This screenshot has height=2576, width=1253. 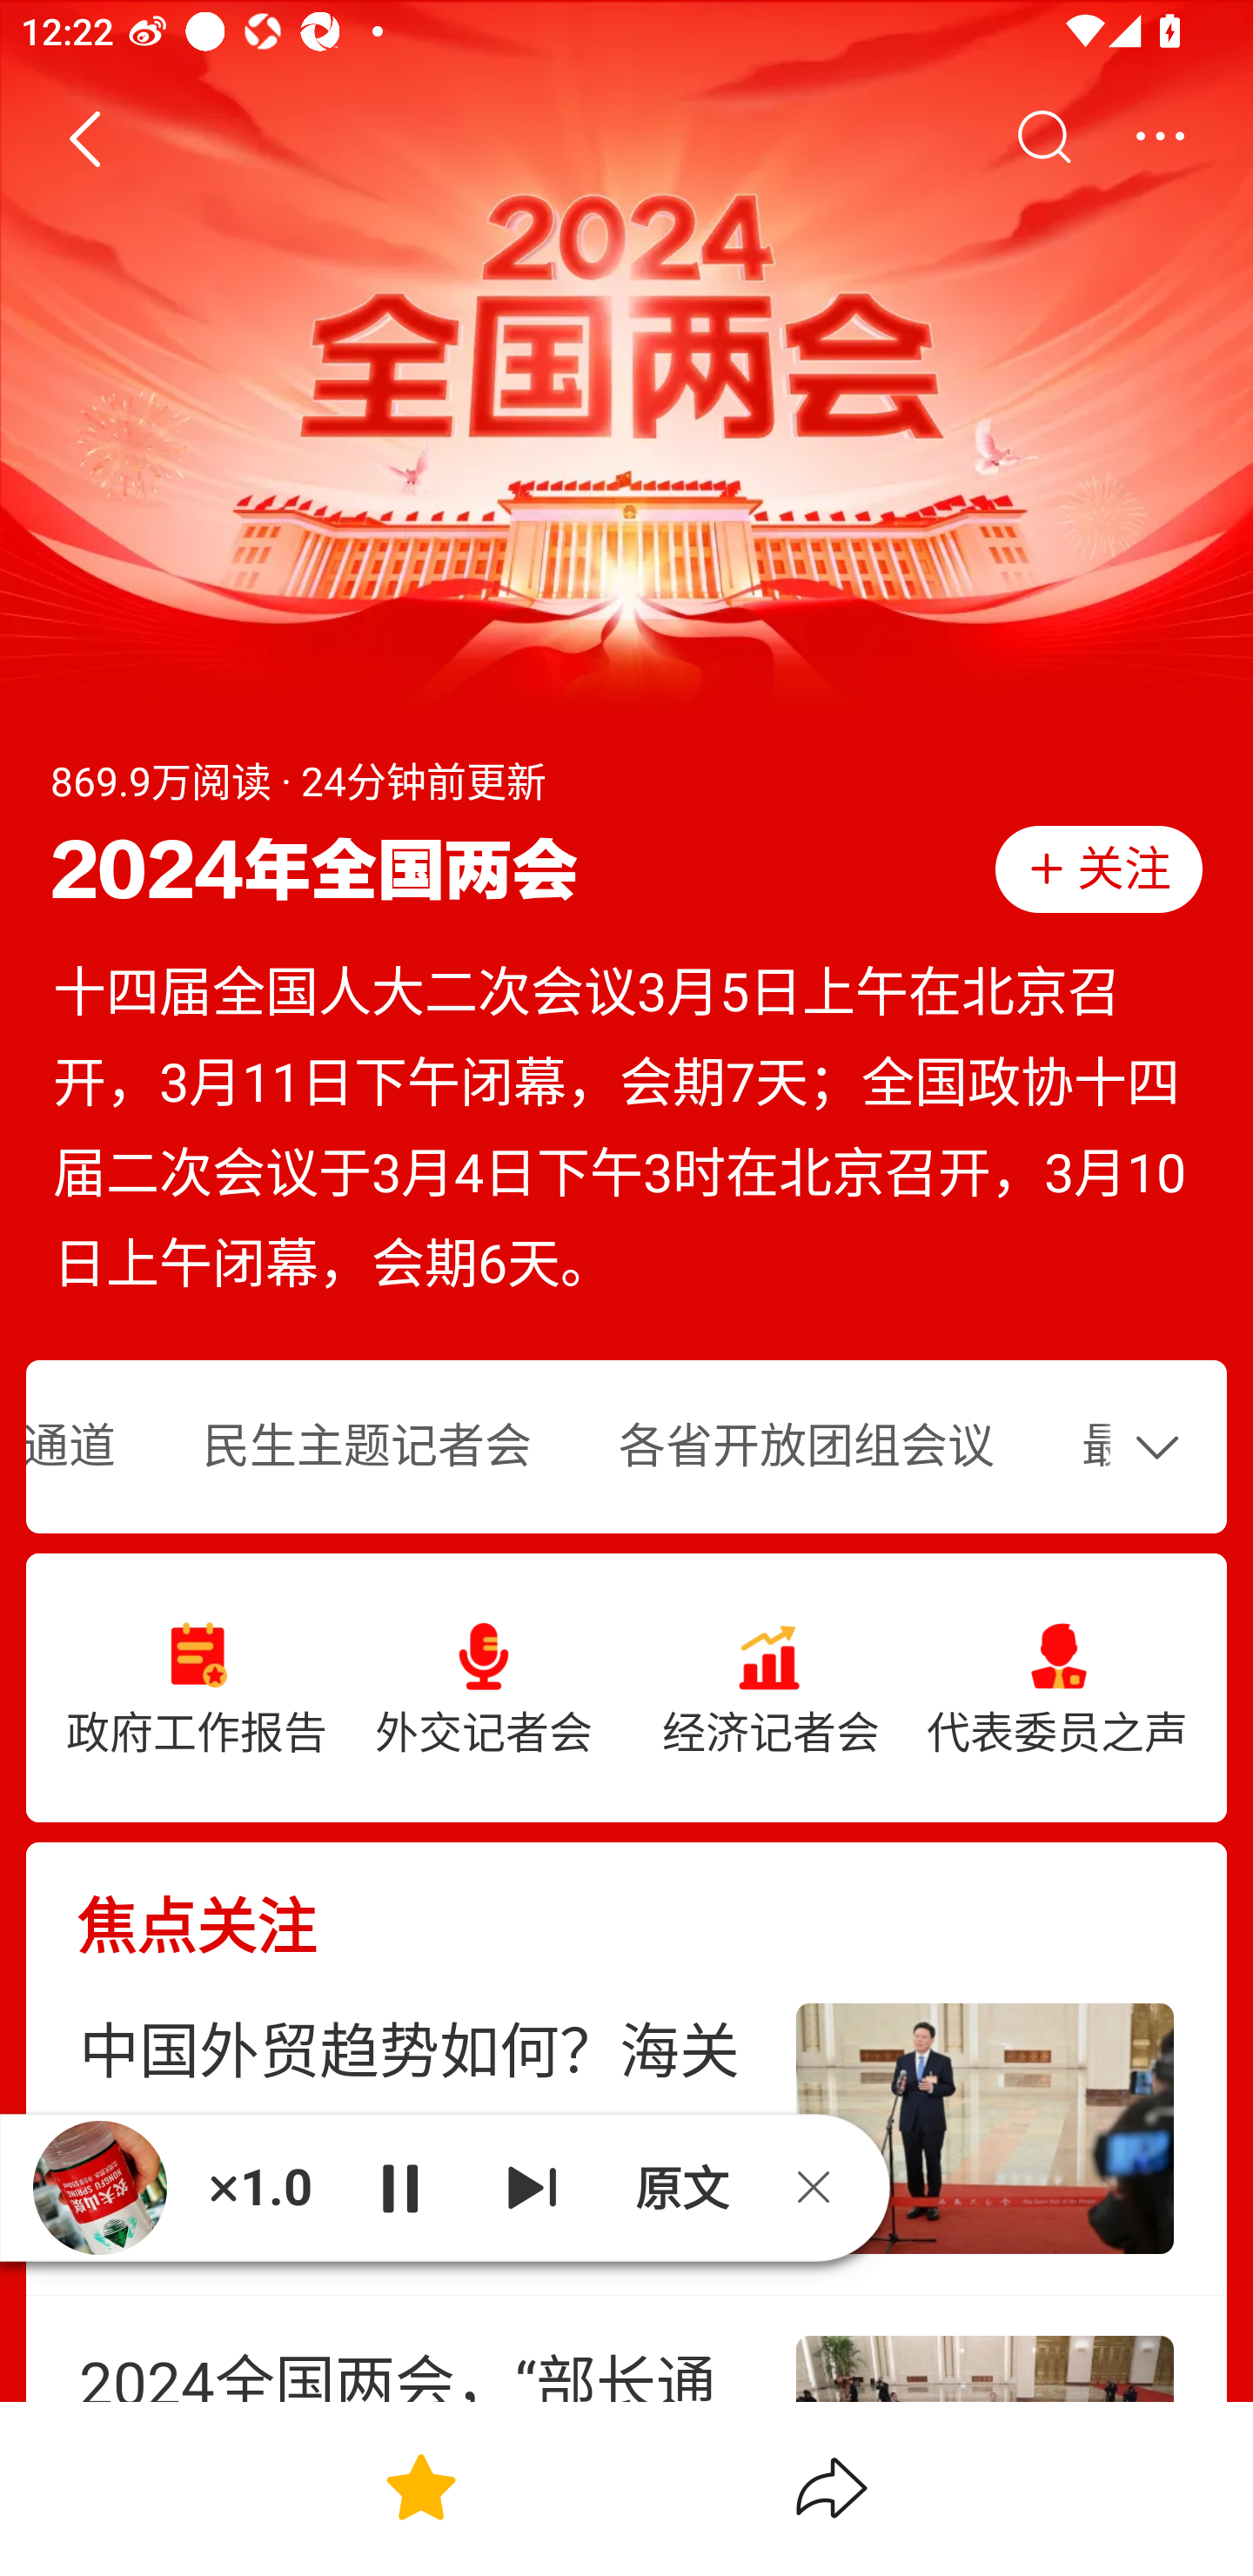 I want to click on 民生主题记者会, so click(x=366, y=1447).